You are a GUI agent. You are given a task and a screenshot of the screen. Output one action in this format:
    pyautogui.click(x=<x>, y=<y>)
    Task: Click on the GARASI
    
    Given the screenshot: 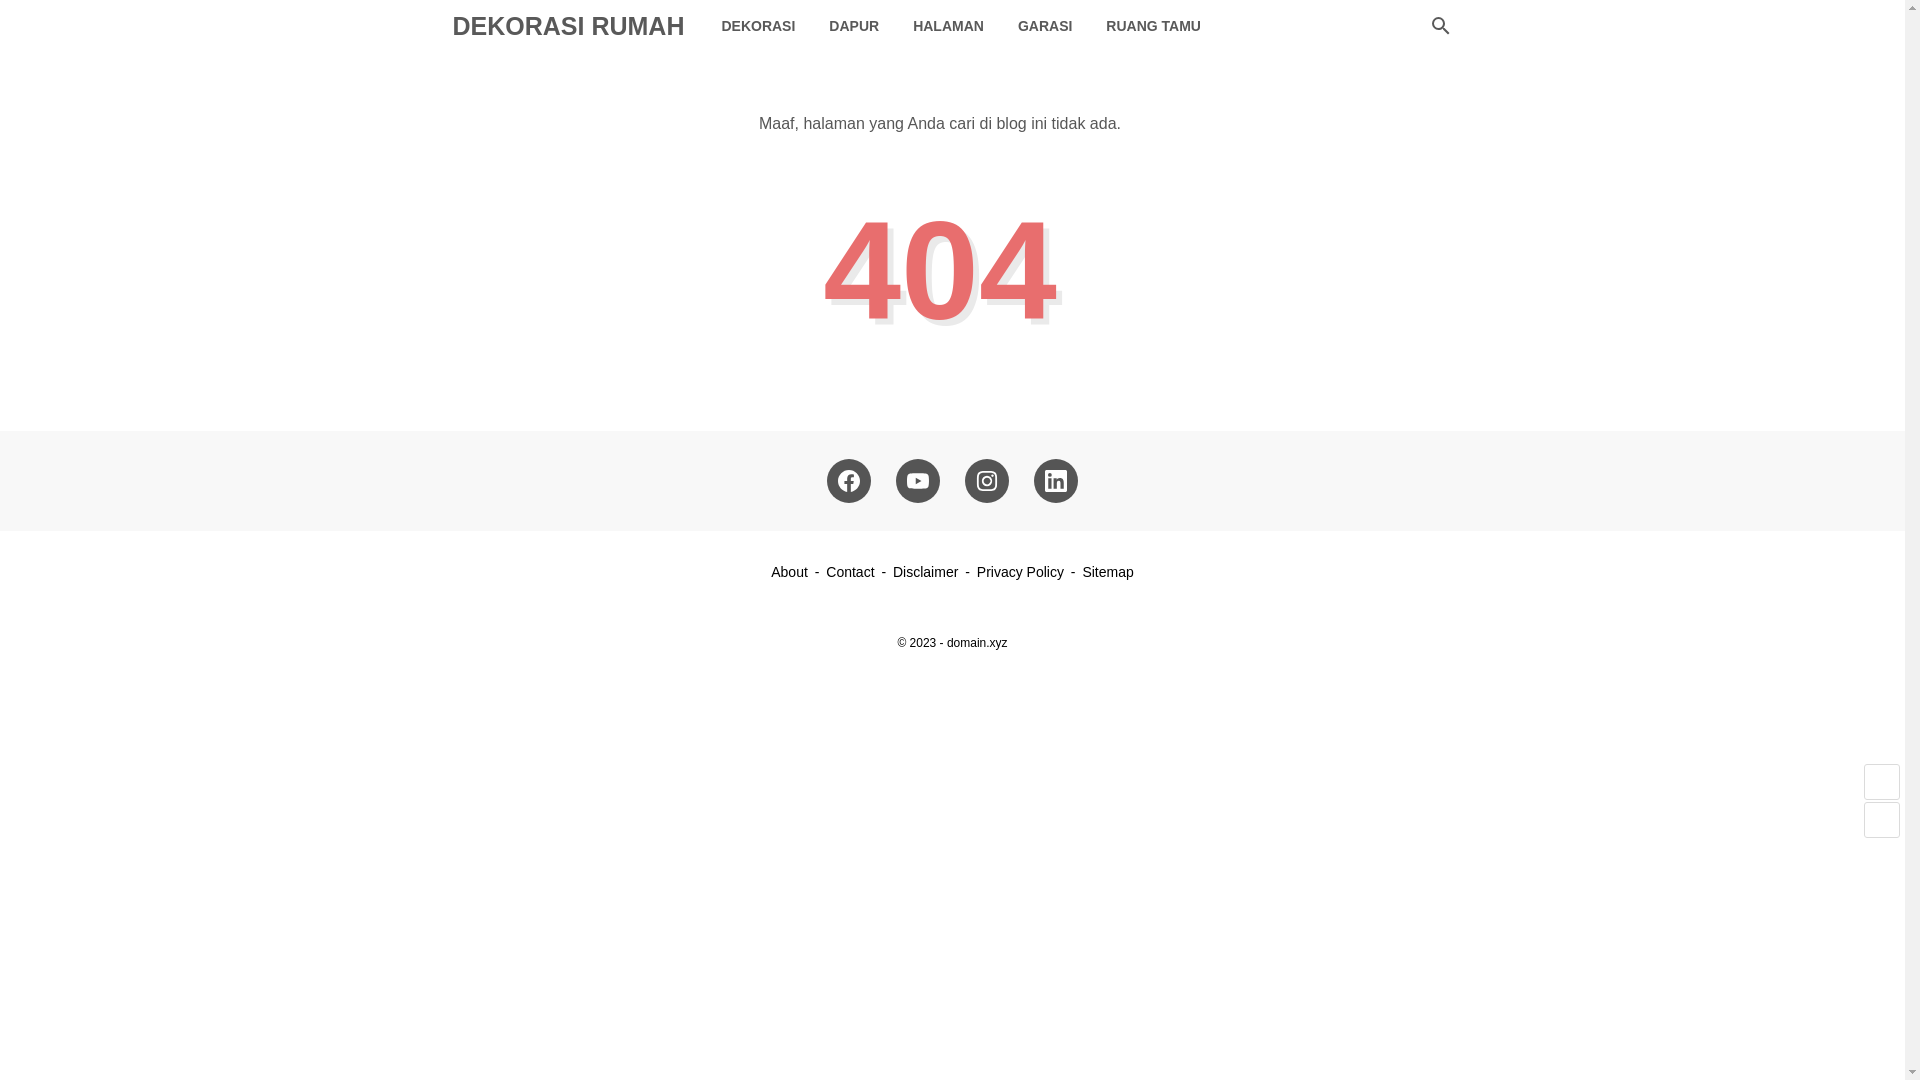 What is the action you would take?
    pyautogui.click(x=1044, y=26)
    